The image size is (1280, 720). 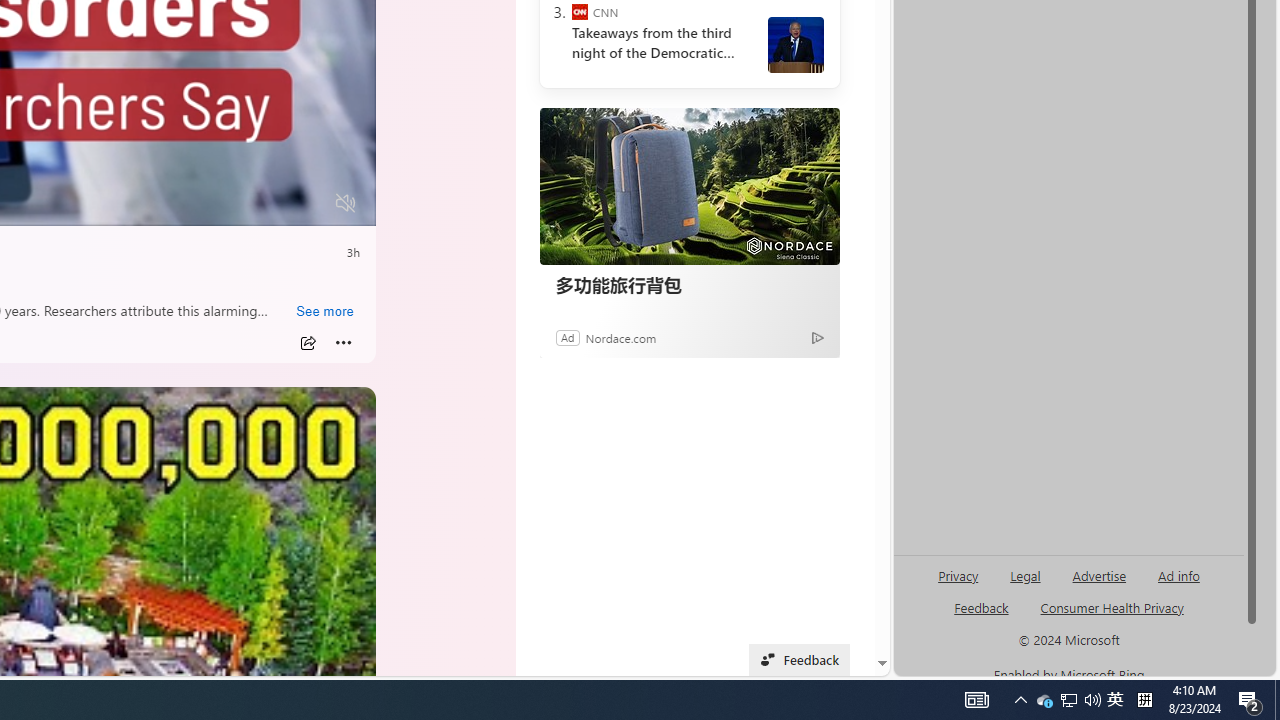 I want to click on Share, so click(x=307, y=343).